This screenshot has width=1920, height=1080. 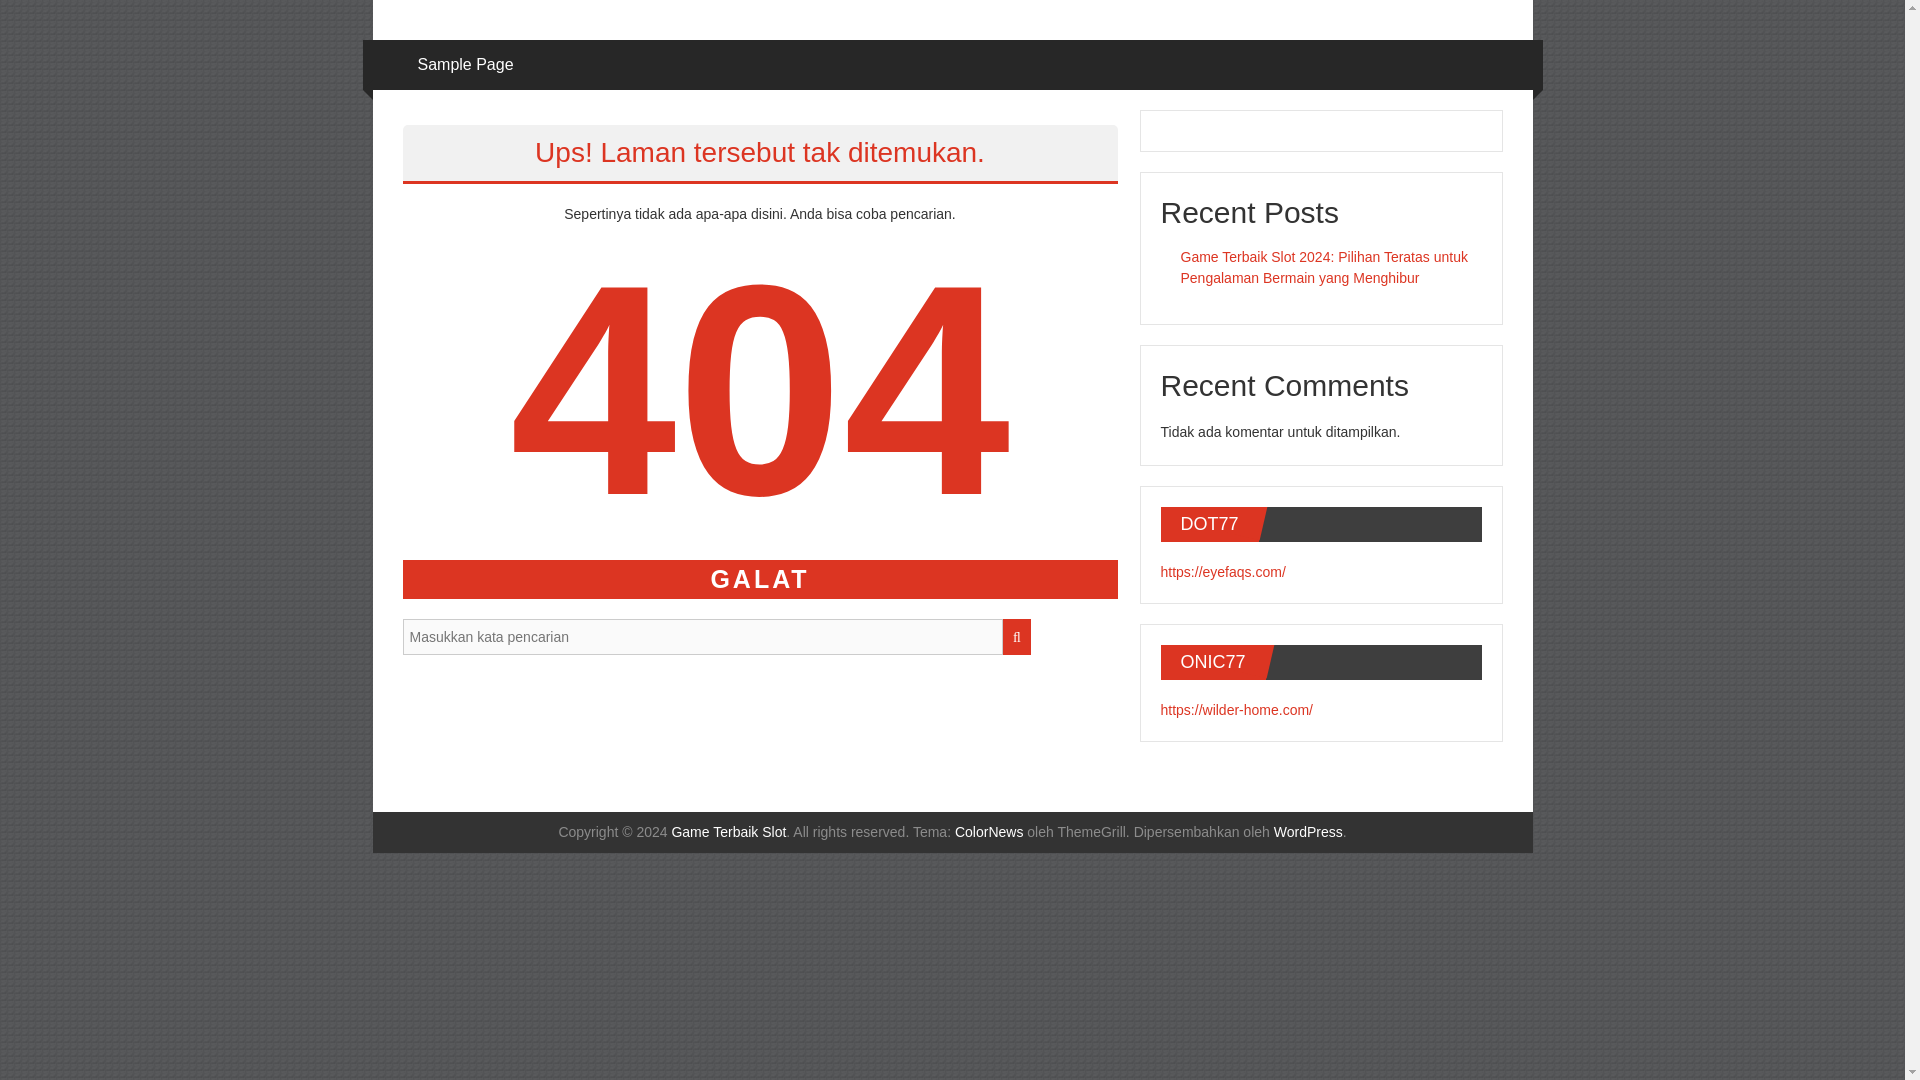 What do you see at coordinates (988, 832) in the screenshot?
I see `ColorNews` at bounding box center [988, 832].